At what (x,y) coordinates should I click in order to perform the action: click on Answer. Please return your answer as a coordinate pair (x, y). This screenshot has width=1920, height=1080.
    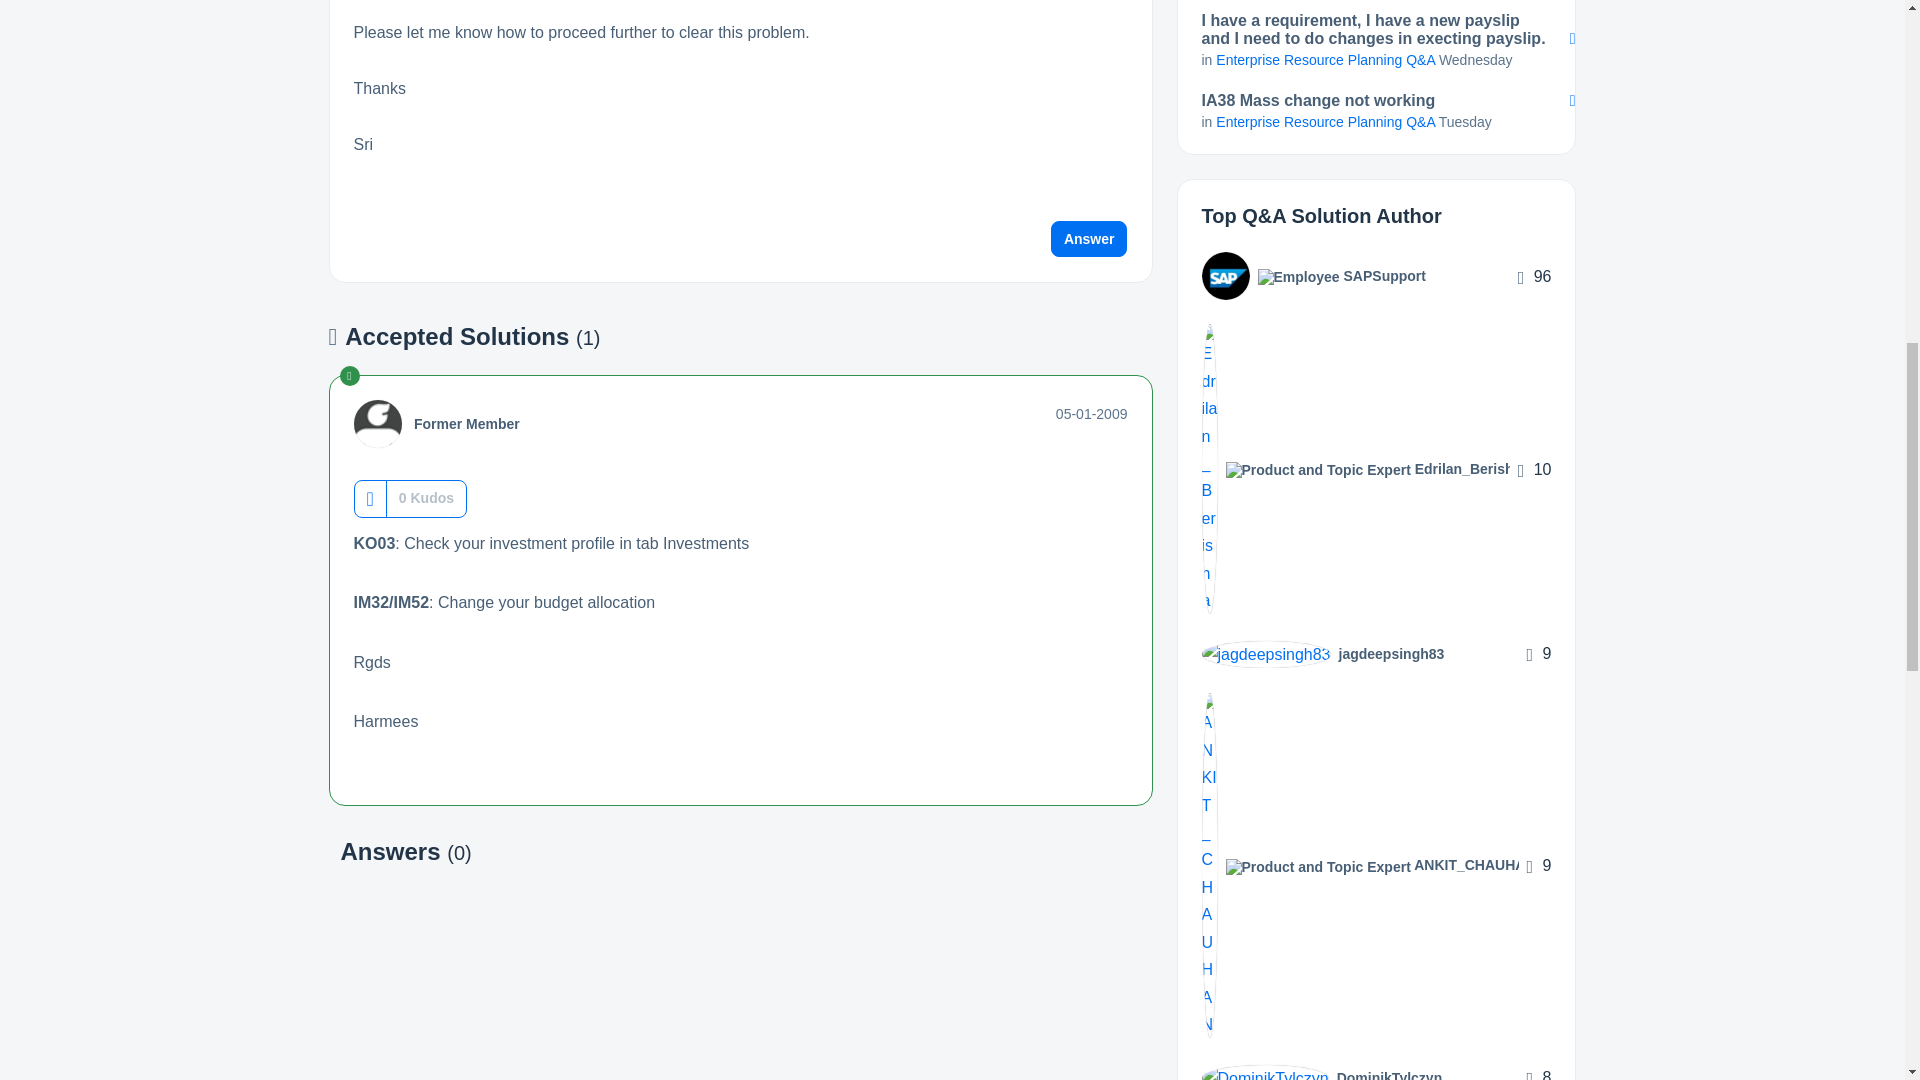
    Looking at the image, I should click on (1089, 239).